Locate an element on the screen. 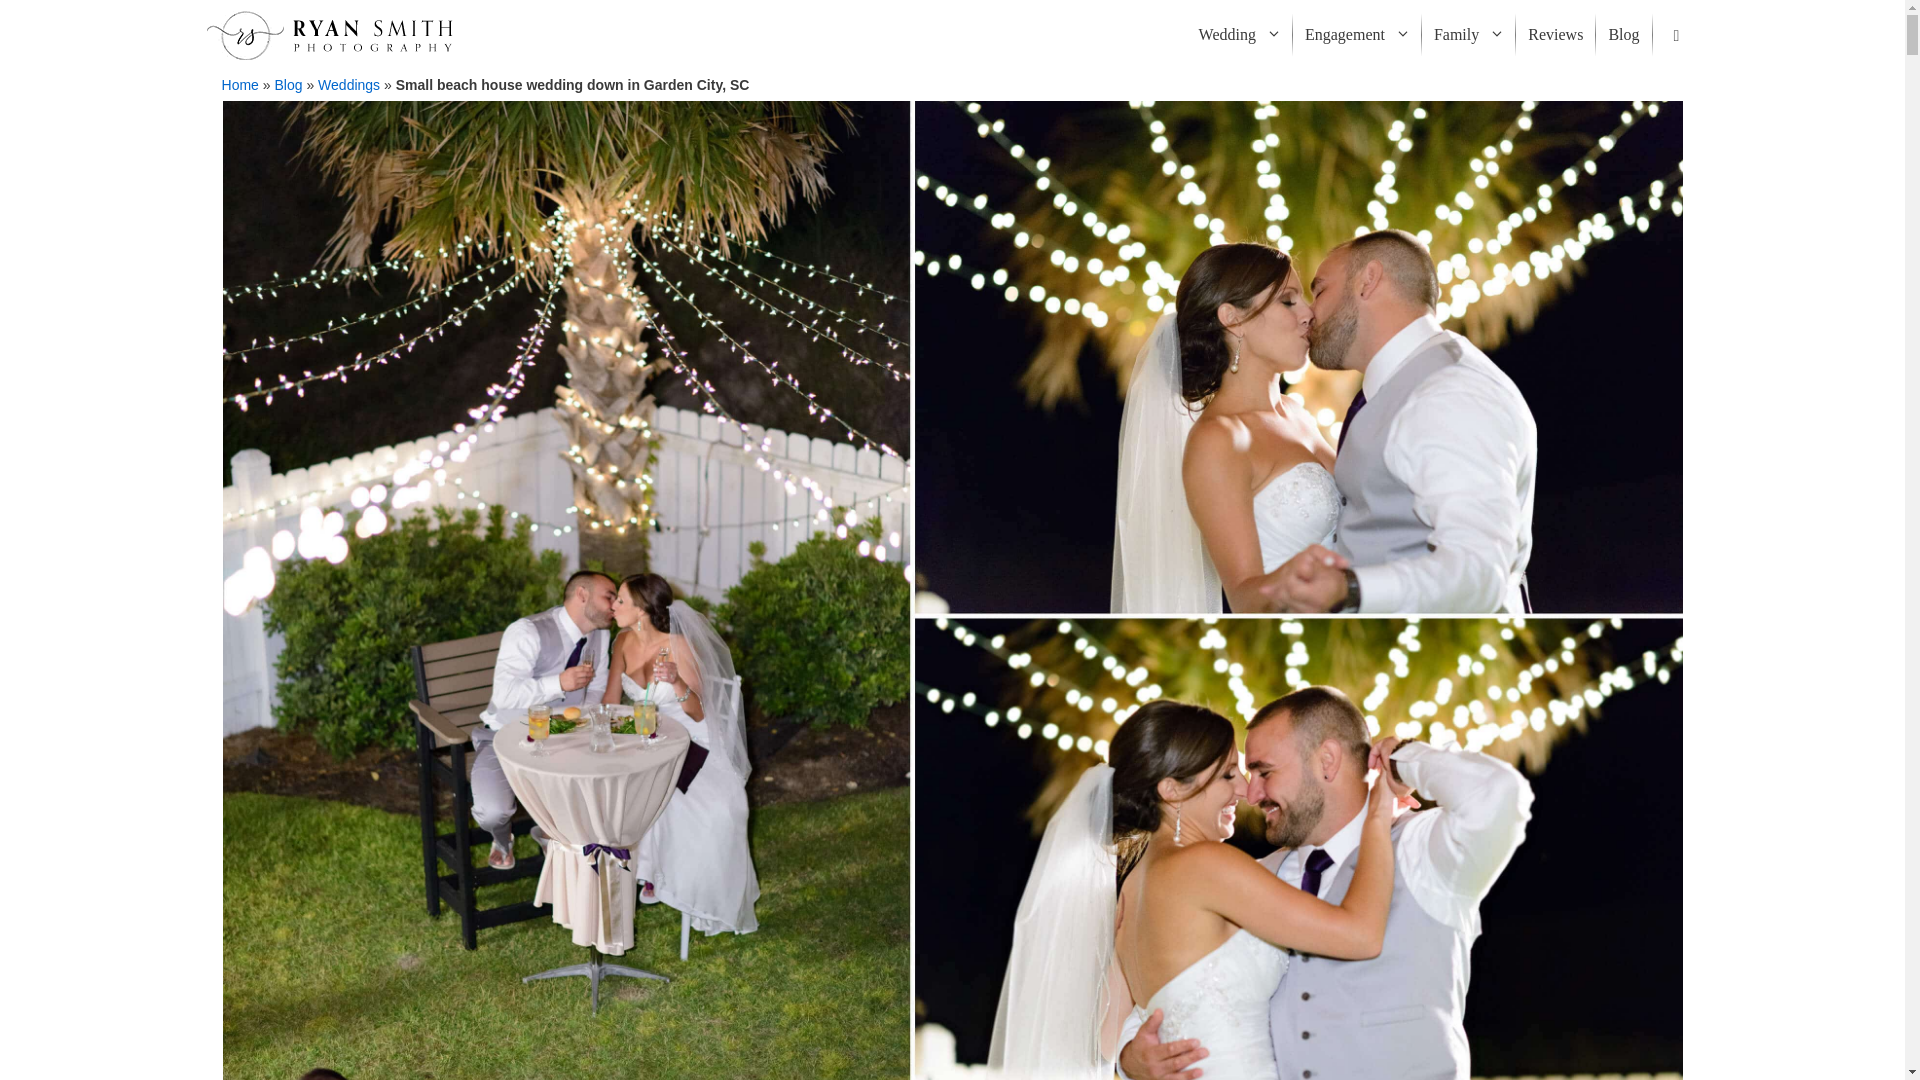 Image resolution: width=1920 pixels, height=1080 pixels. Wedding Photography prices, galleries and more is located at coordinates (1239, 35).